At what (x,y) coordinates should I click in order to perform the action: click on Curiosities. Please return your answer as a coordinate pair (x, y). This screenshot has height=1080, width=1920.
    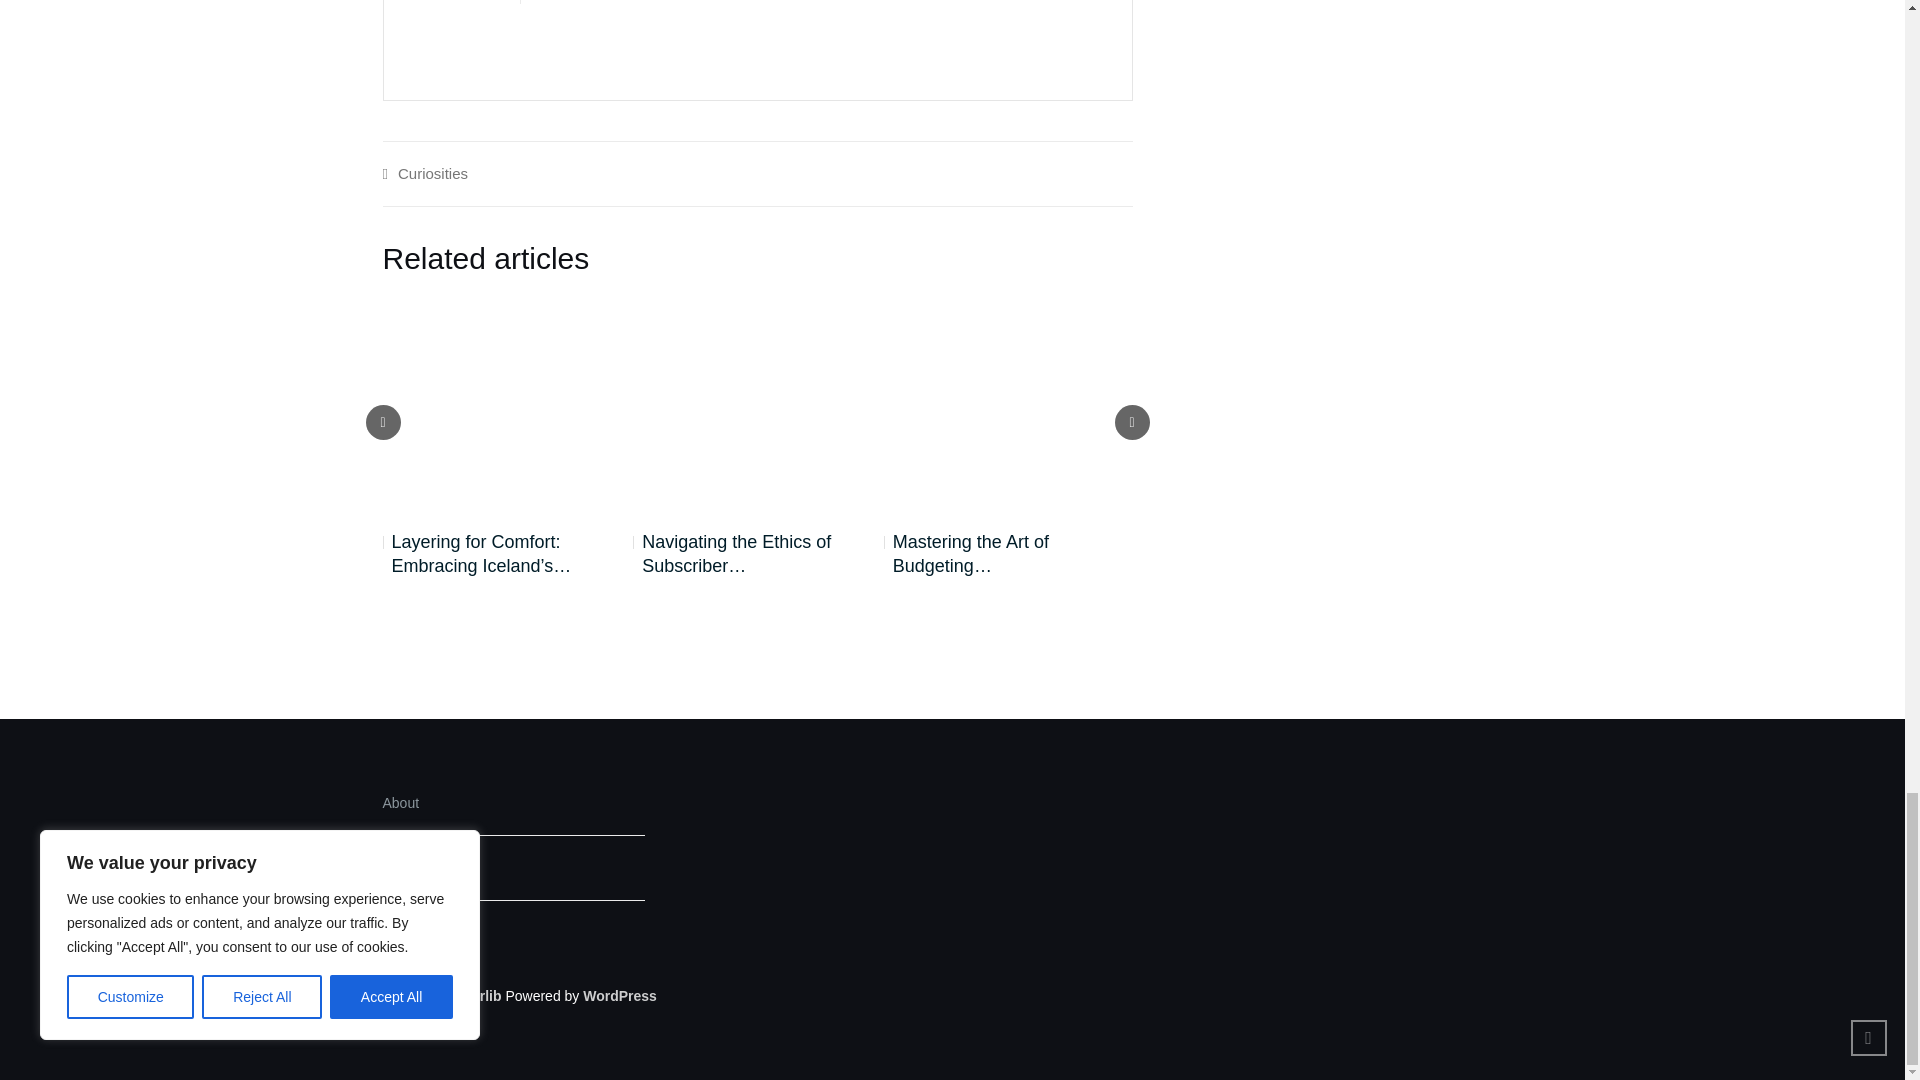
    Looking at the image, I should click on (432, 174).